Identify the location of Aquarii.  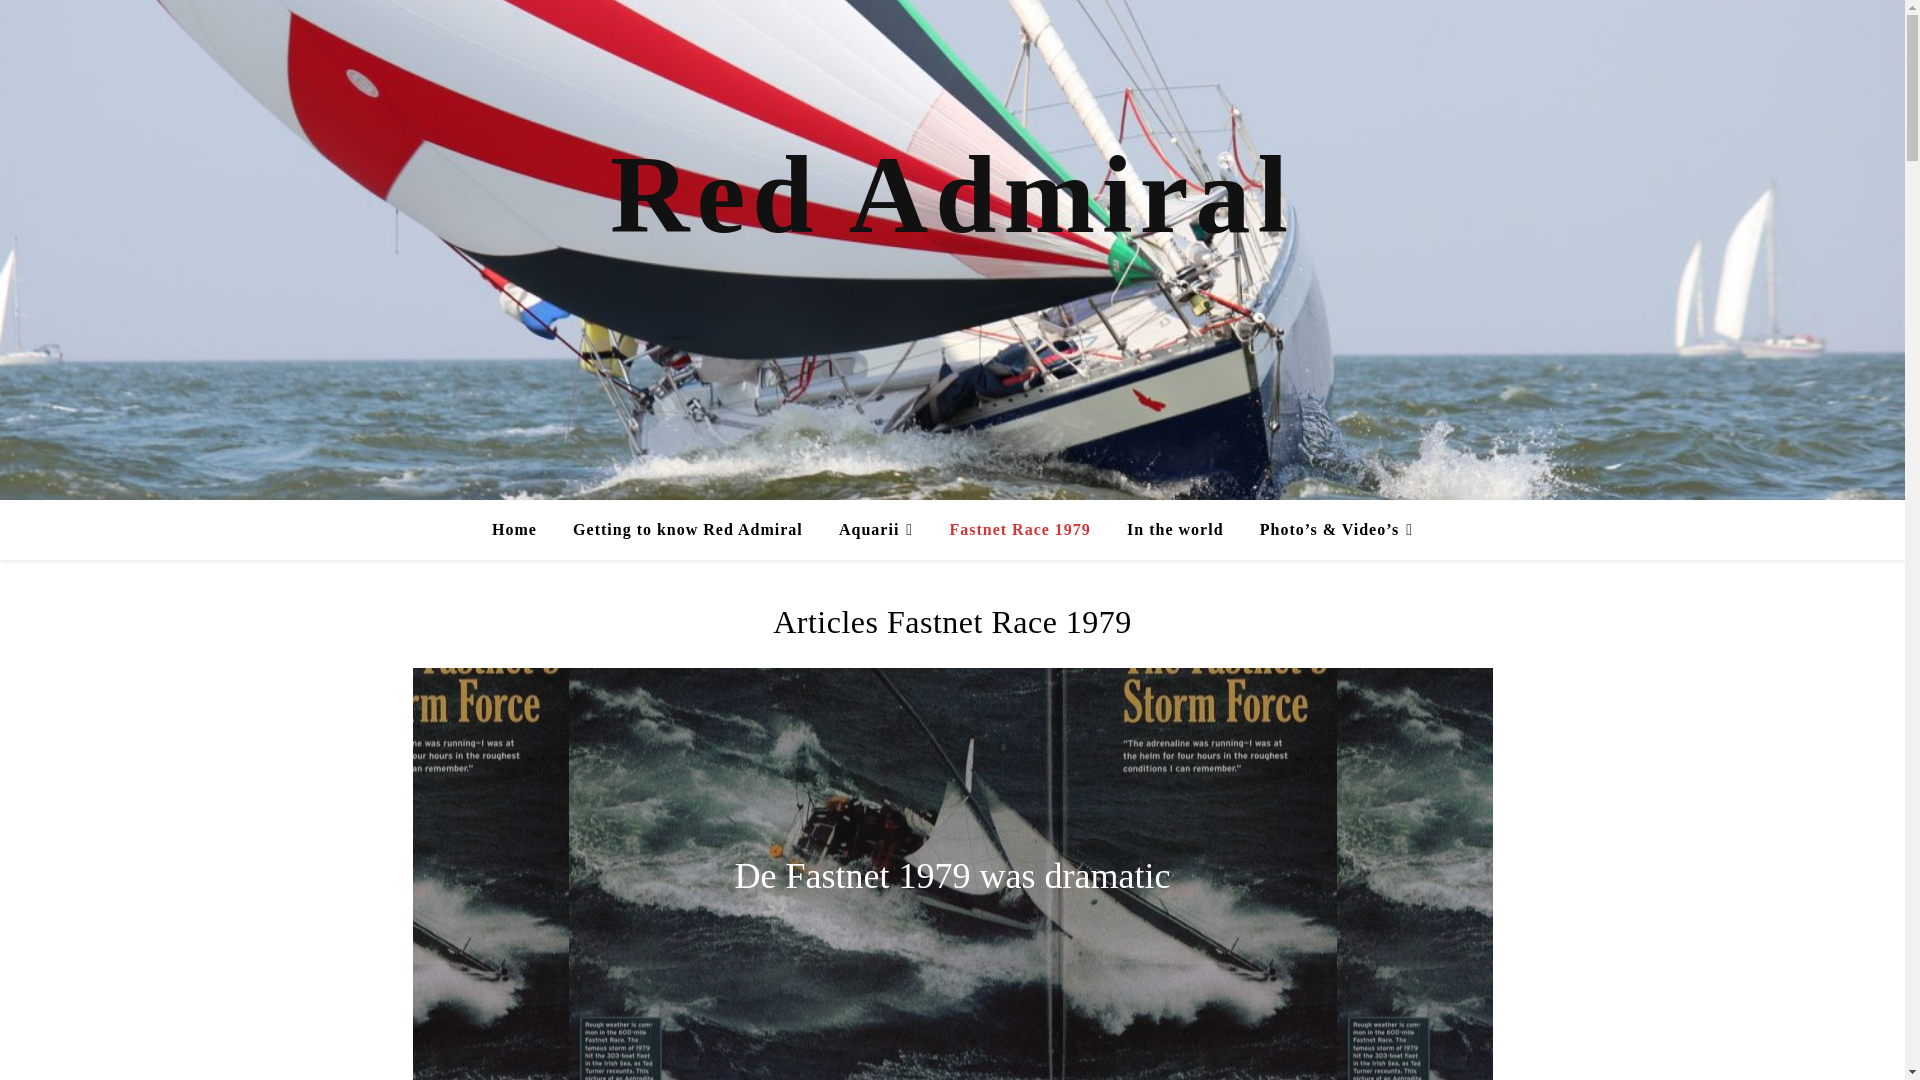
(876, 530).